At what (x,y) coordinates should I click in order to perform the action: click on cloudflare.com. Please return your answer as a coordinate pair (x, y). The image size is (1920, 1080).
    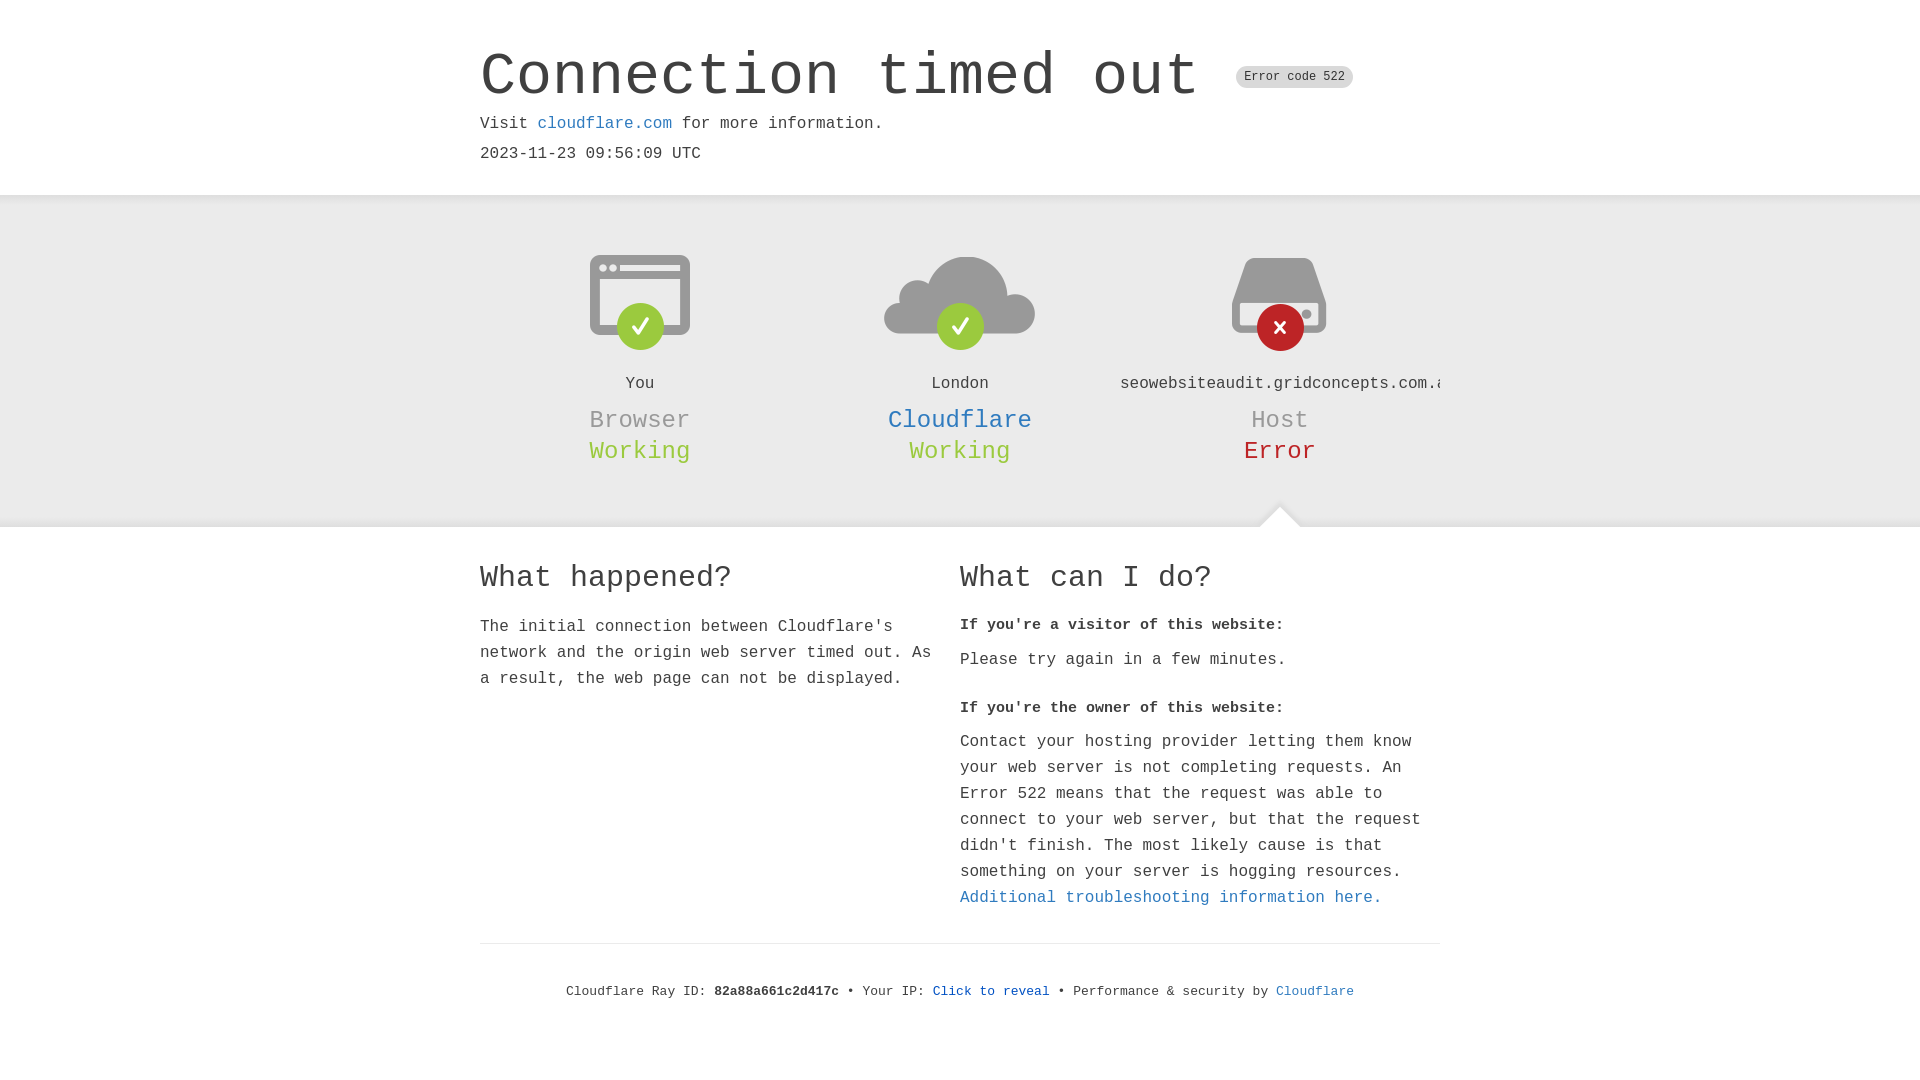
    Looking at the image, I should click on (605, 124).